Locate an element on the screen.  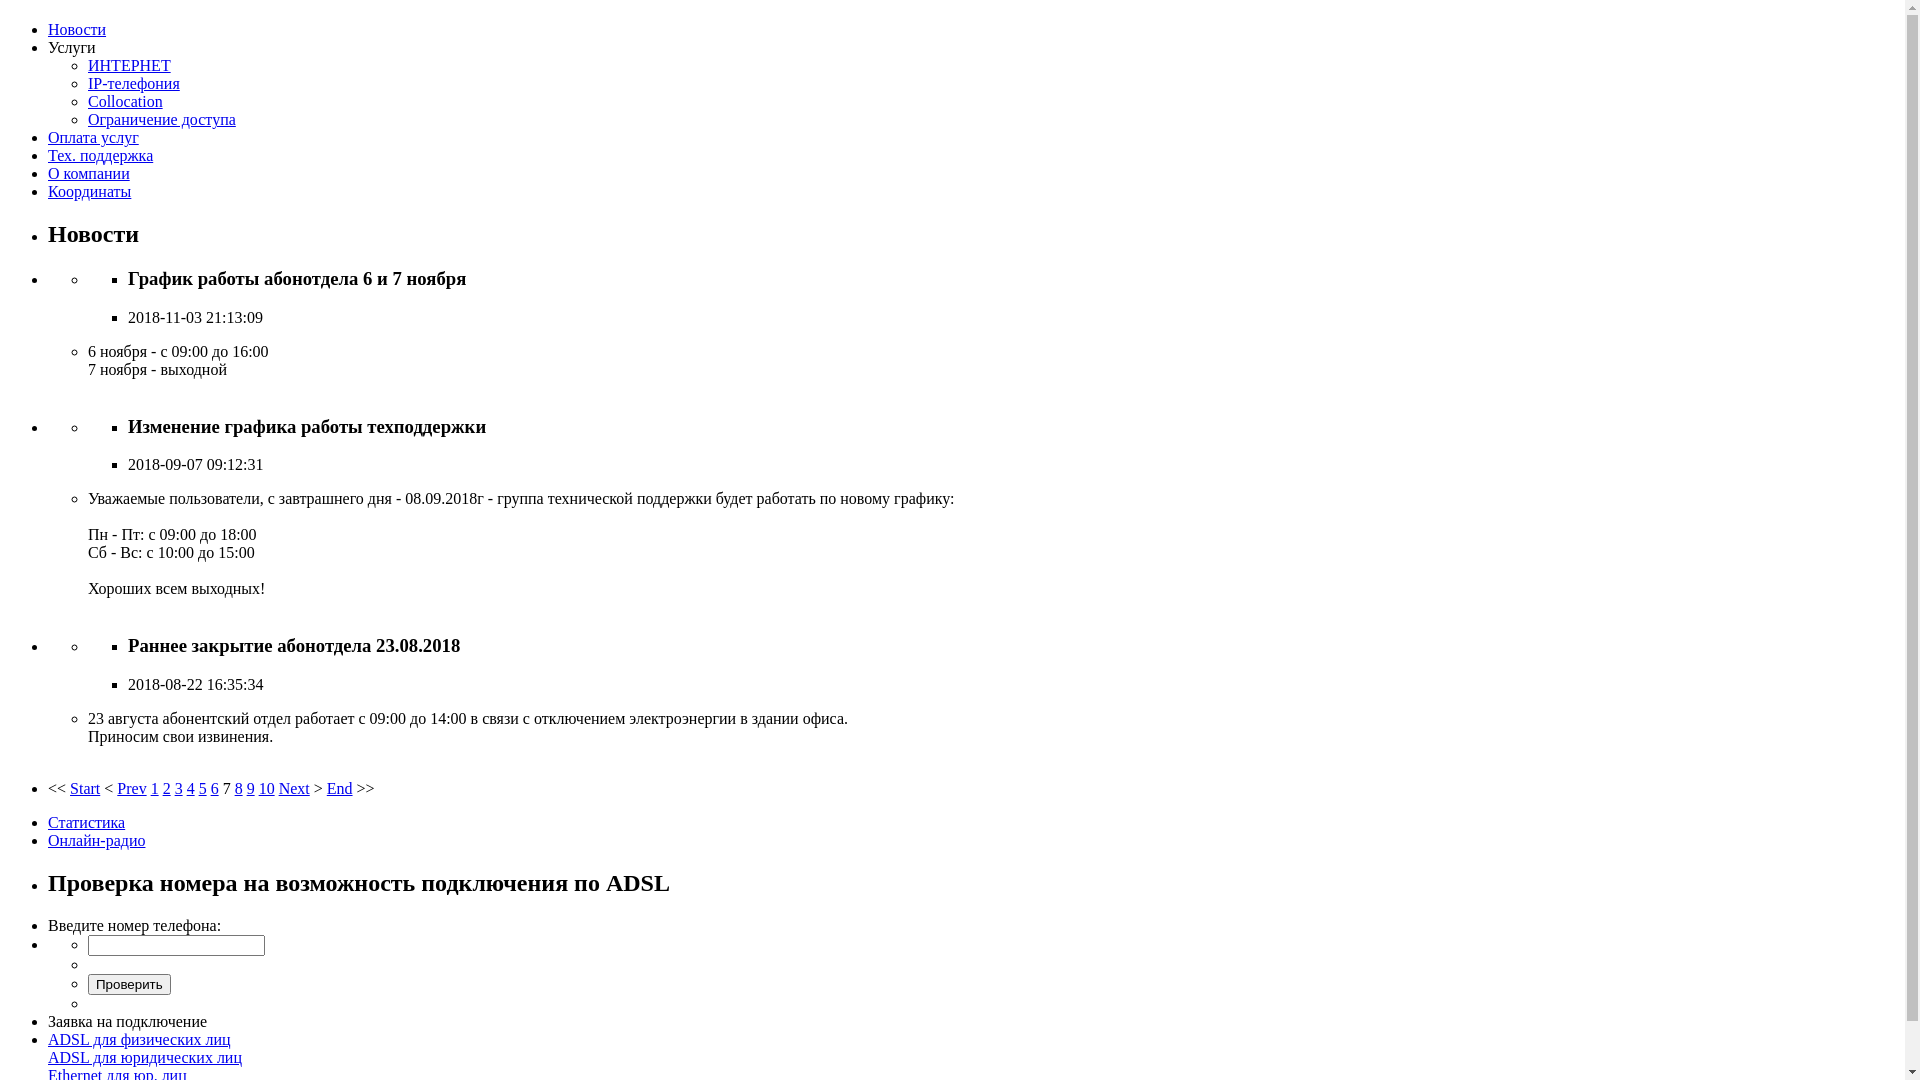
4 is located at coordinates (191, 788).